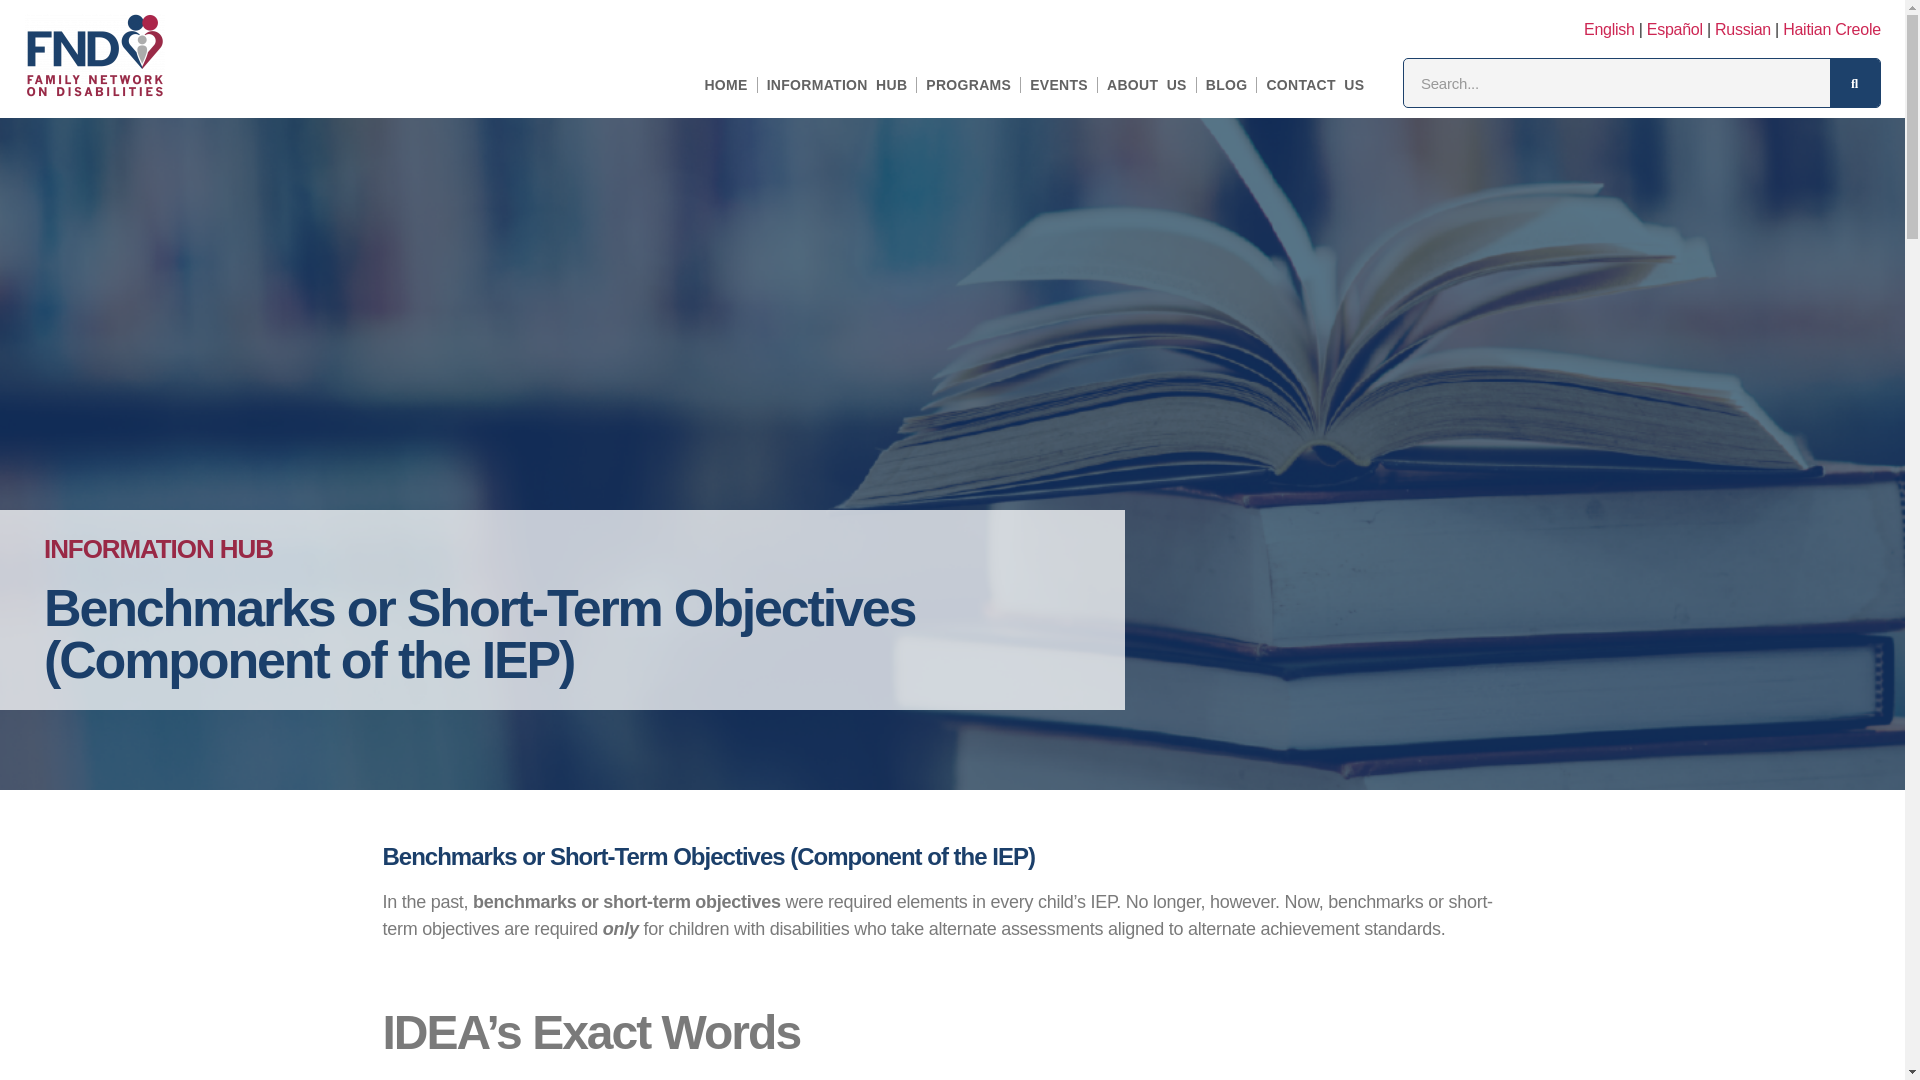  Describe the element at coordinates (1675, 29) in the screenshot. I see `Spanish` at that location.